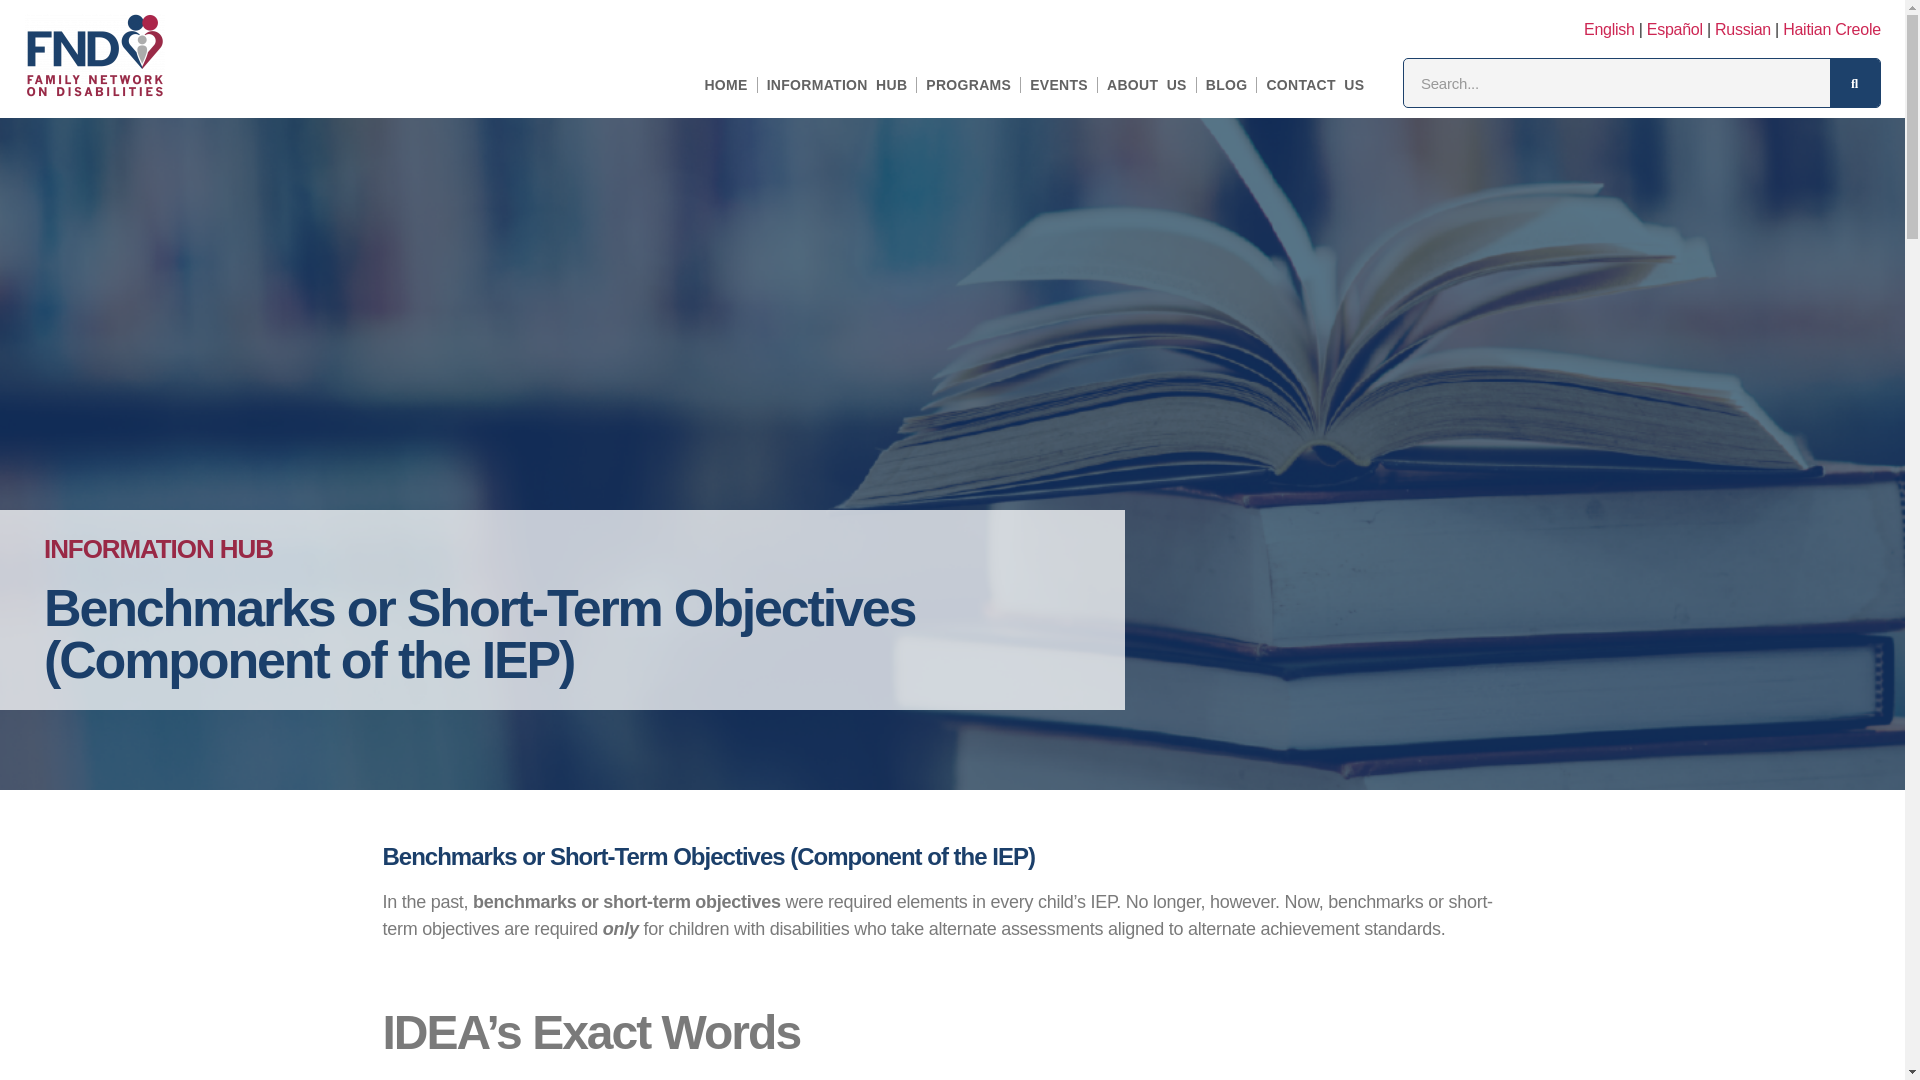  Describe the element at coordinates (1675, 29) in the screenshot. I see `Spanish` at that location.